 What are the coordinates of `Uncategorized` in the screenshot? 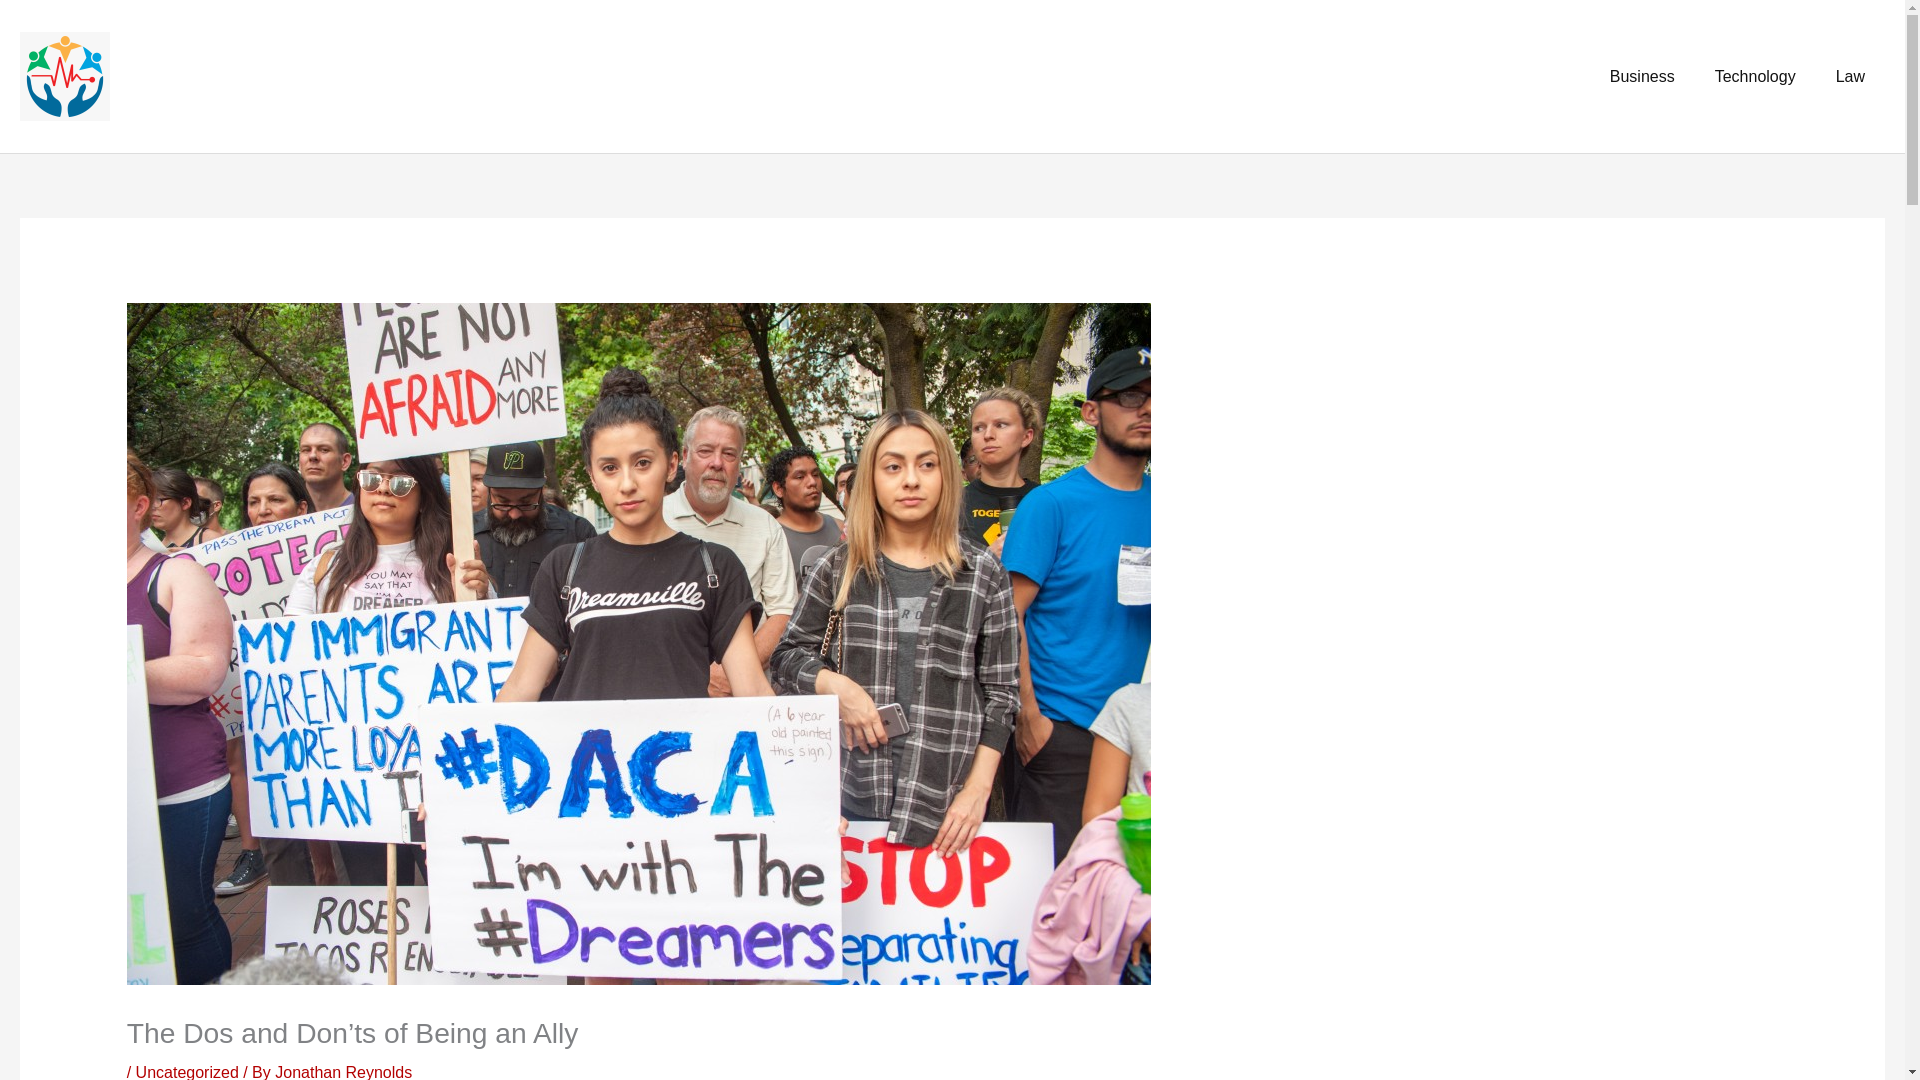 It's located at (187, 1072).